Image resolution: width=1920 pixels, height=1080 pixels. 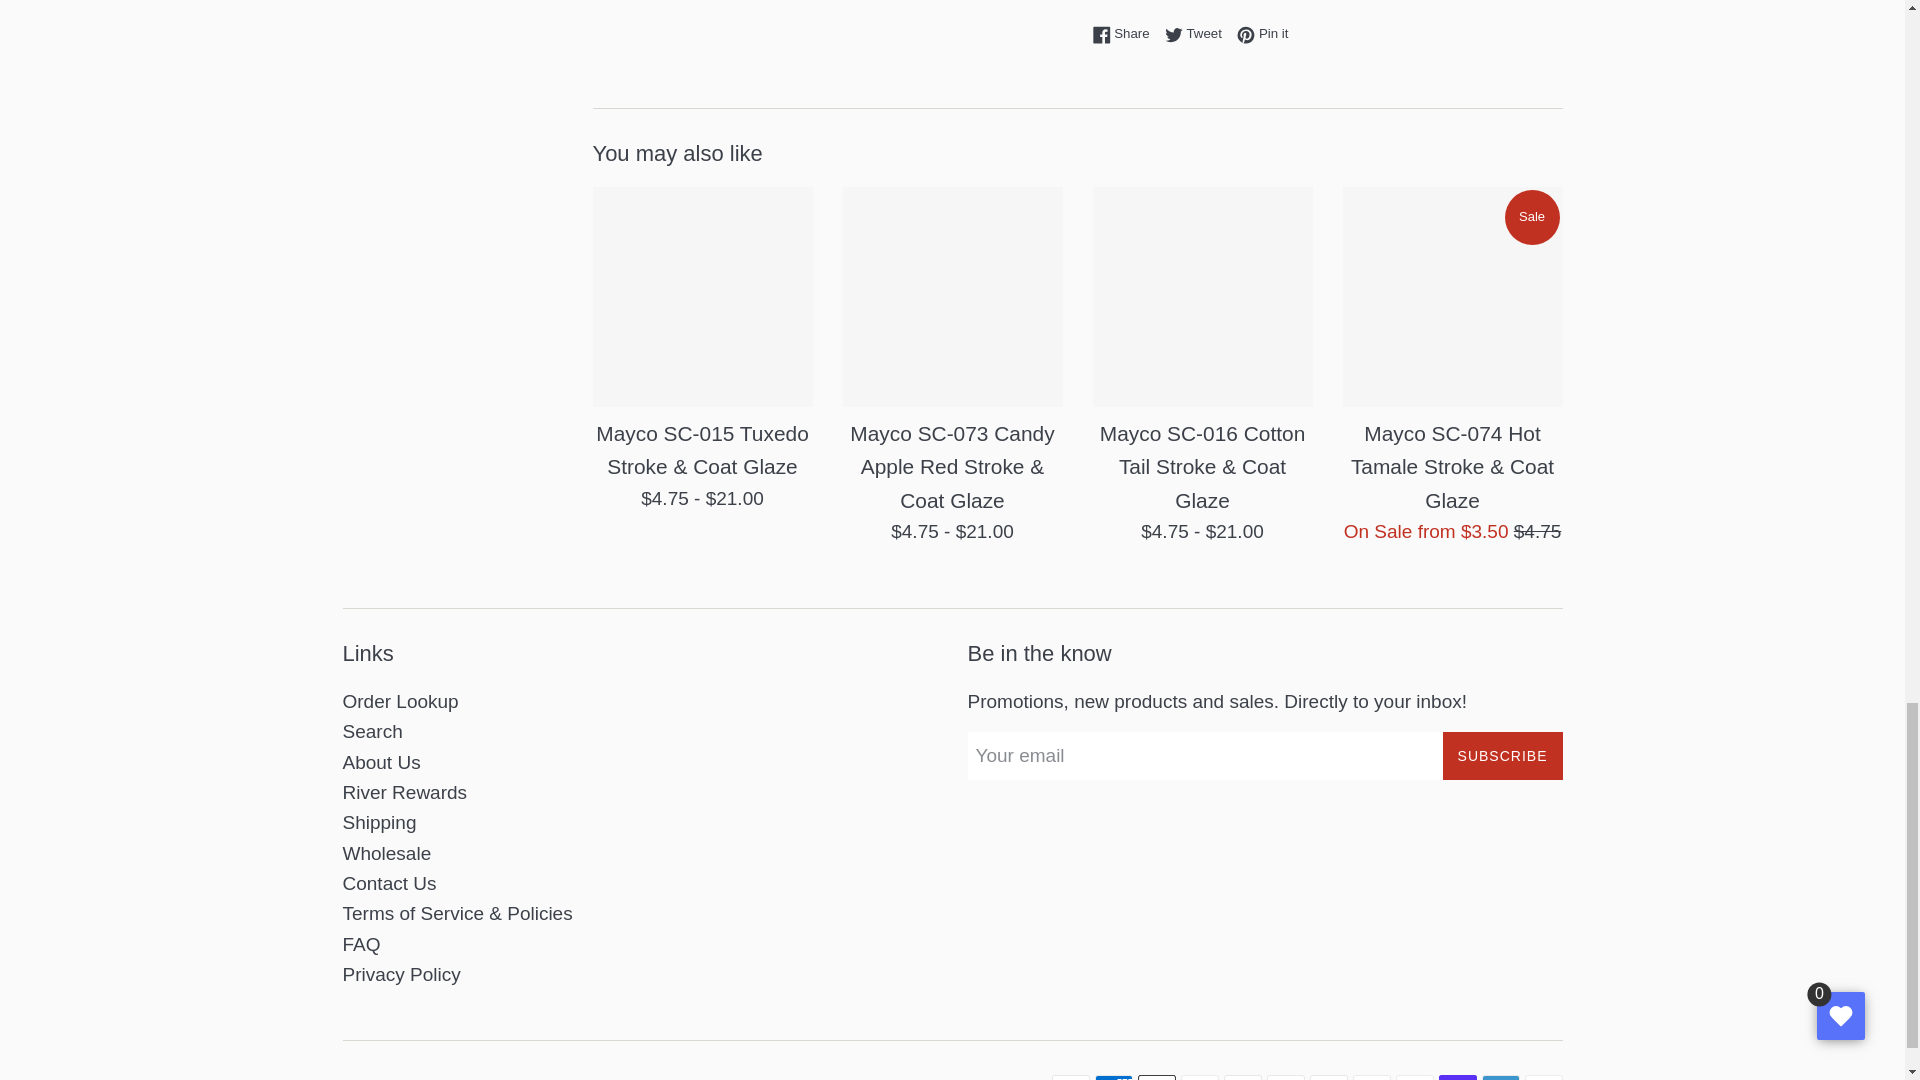 I want to click on Pin on Pinterest, so click(x=1262, y=33).